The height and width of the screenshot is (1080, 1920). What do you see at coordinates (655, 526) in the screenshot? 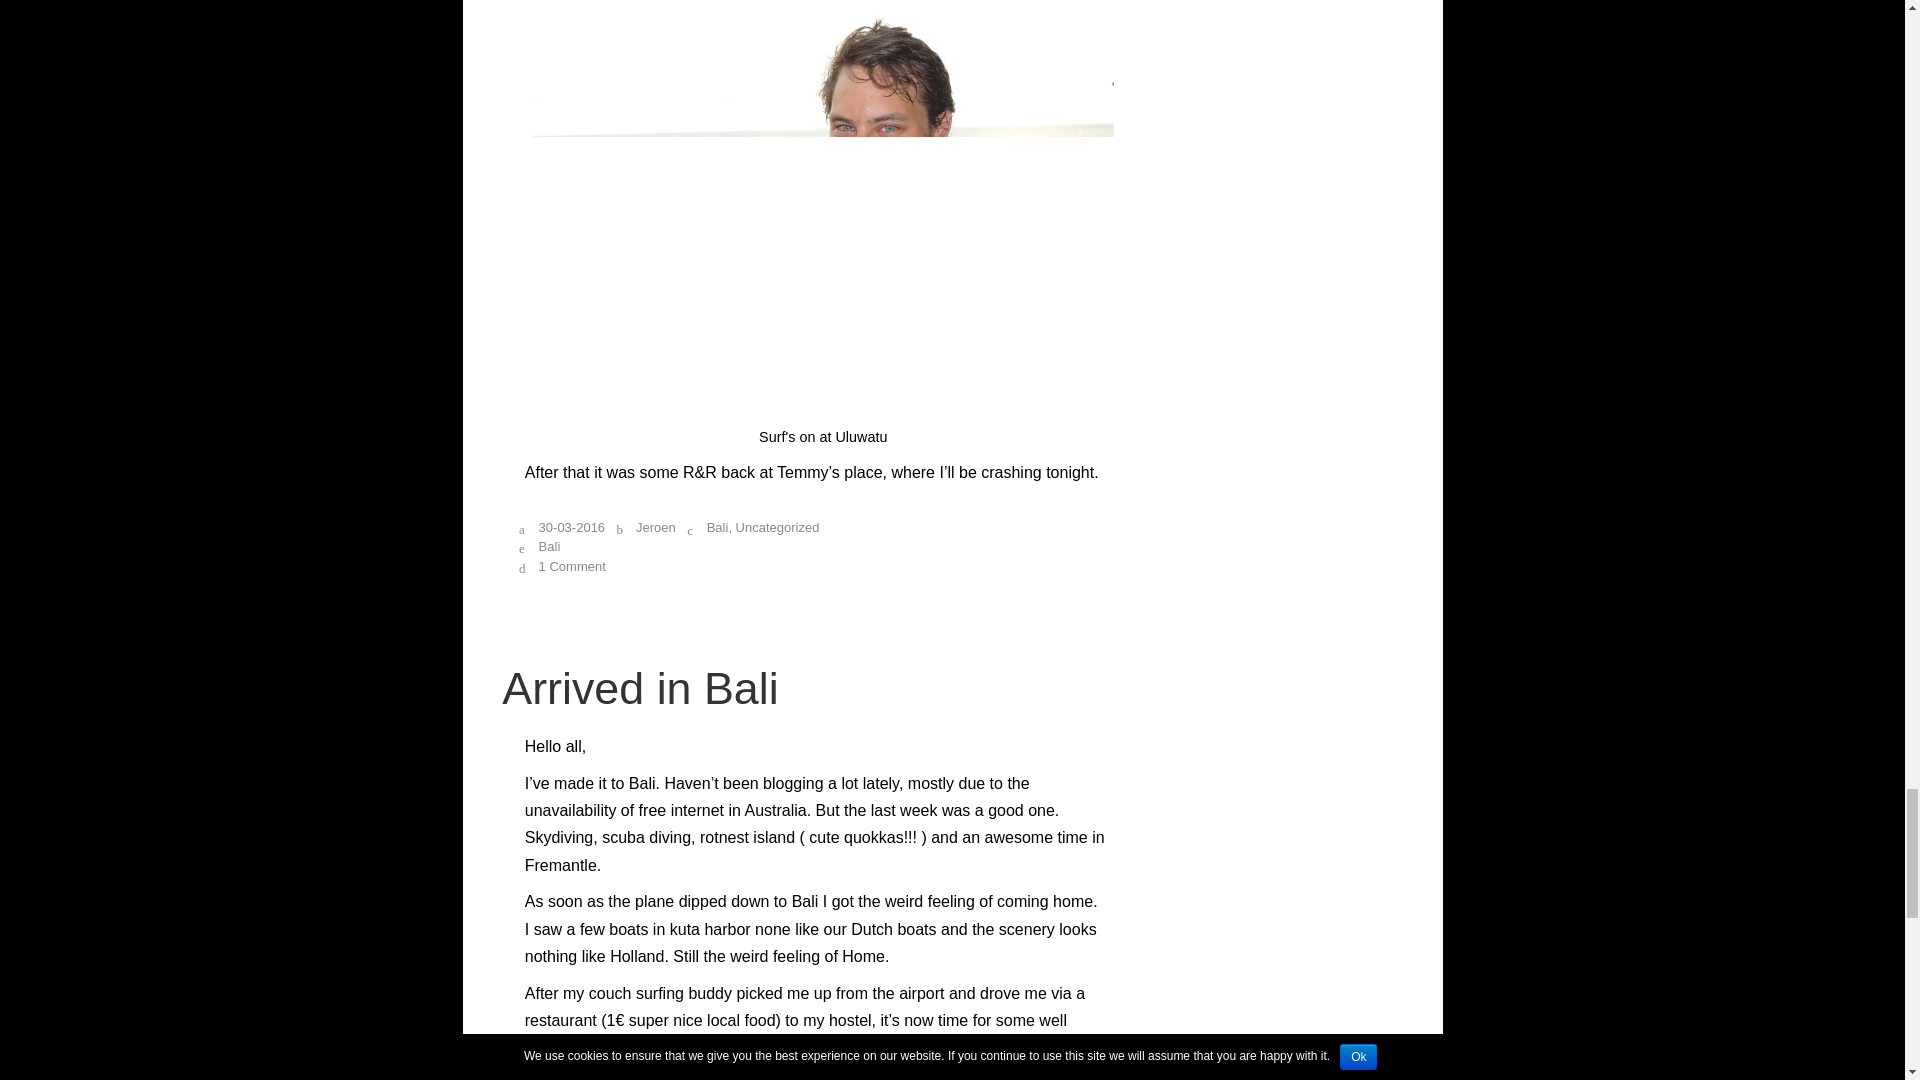
I see `Posts by Jeroen` at bounding box center [655, 526].